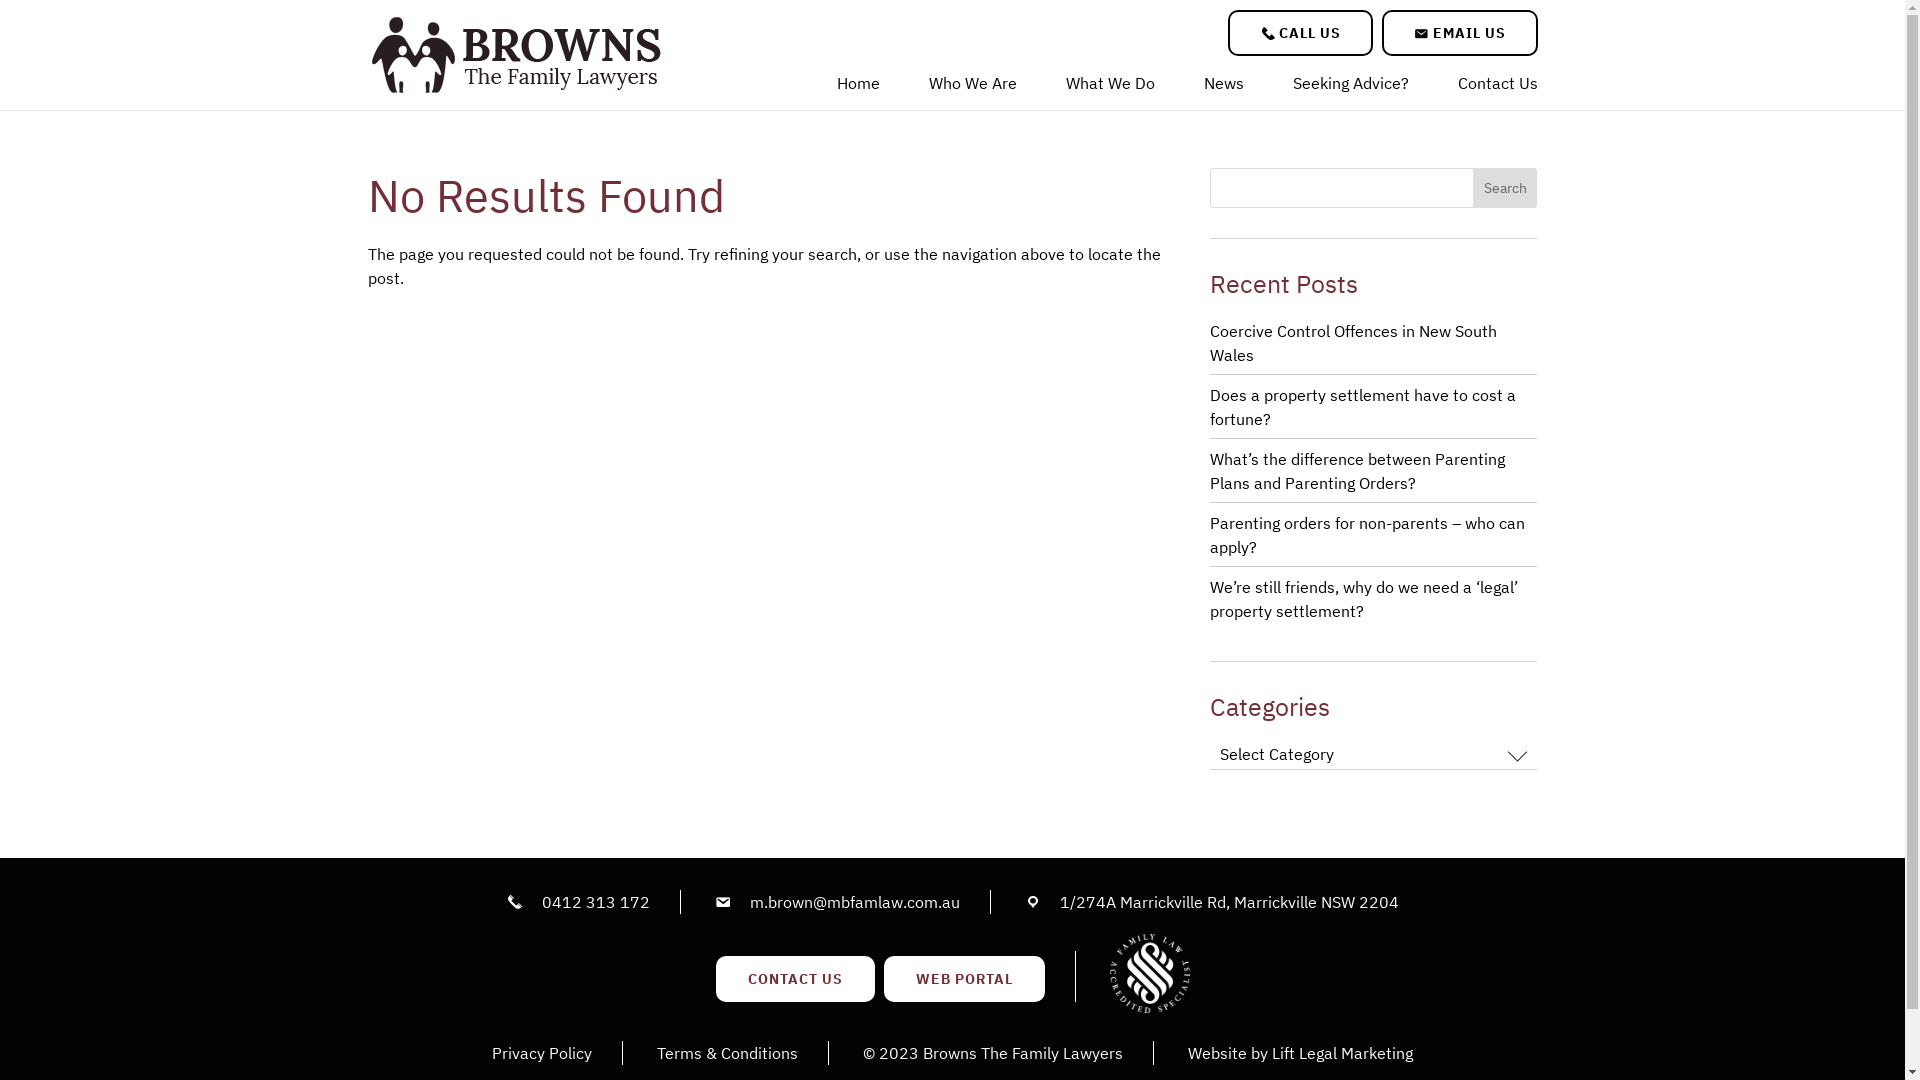  What do you see at coordinates (858, 88) in the screenshot?
I see `Home` at bounding box center [858, 88].